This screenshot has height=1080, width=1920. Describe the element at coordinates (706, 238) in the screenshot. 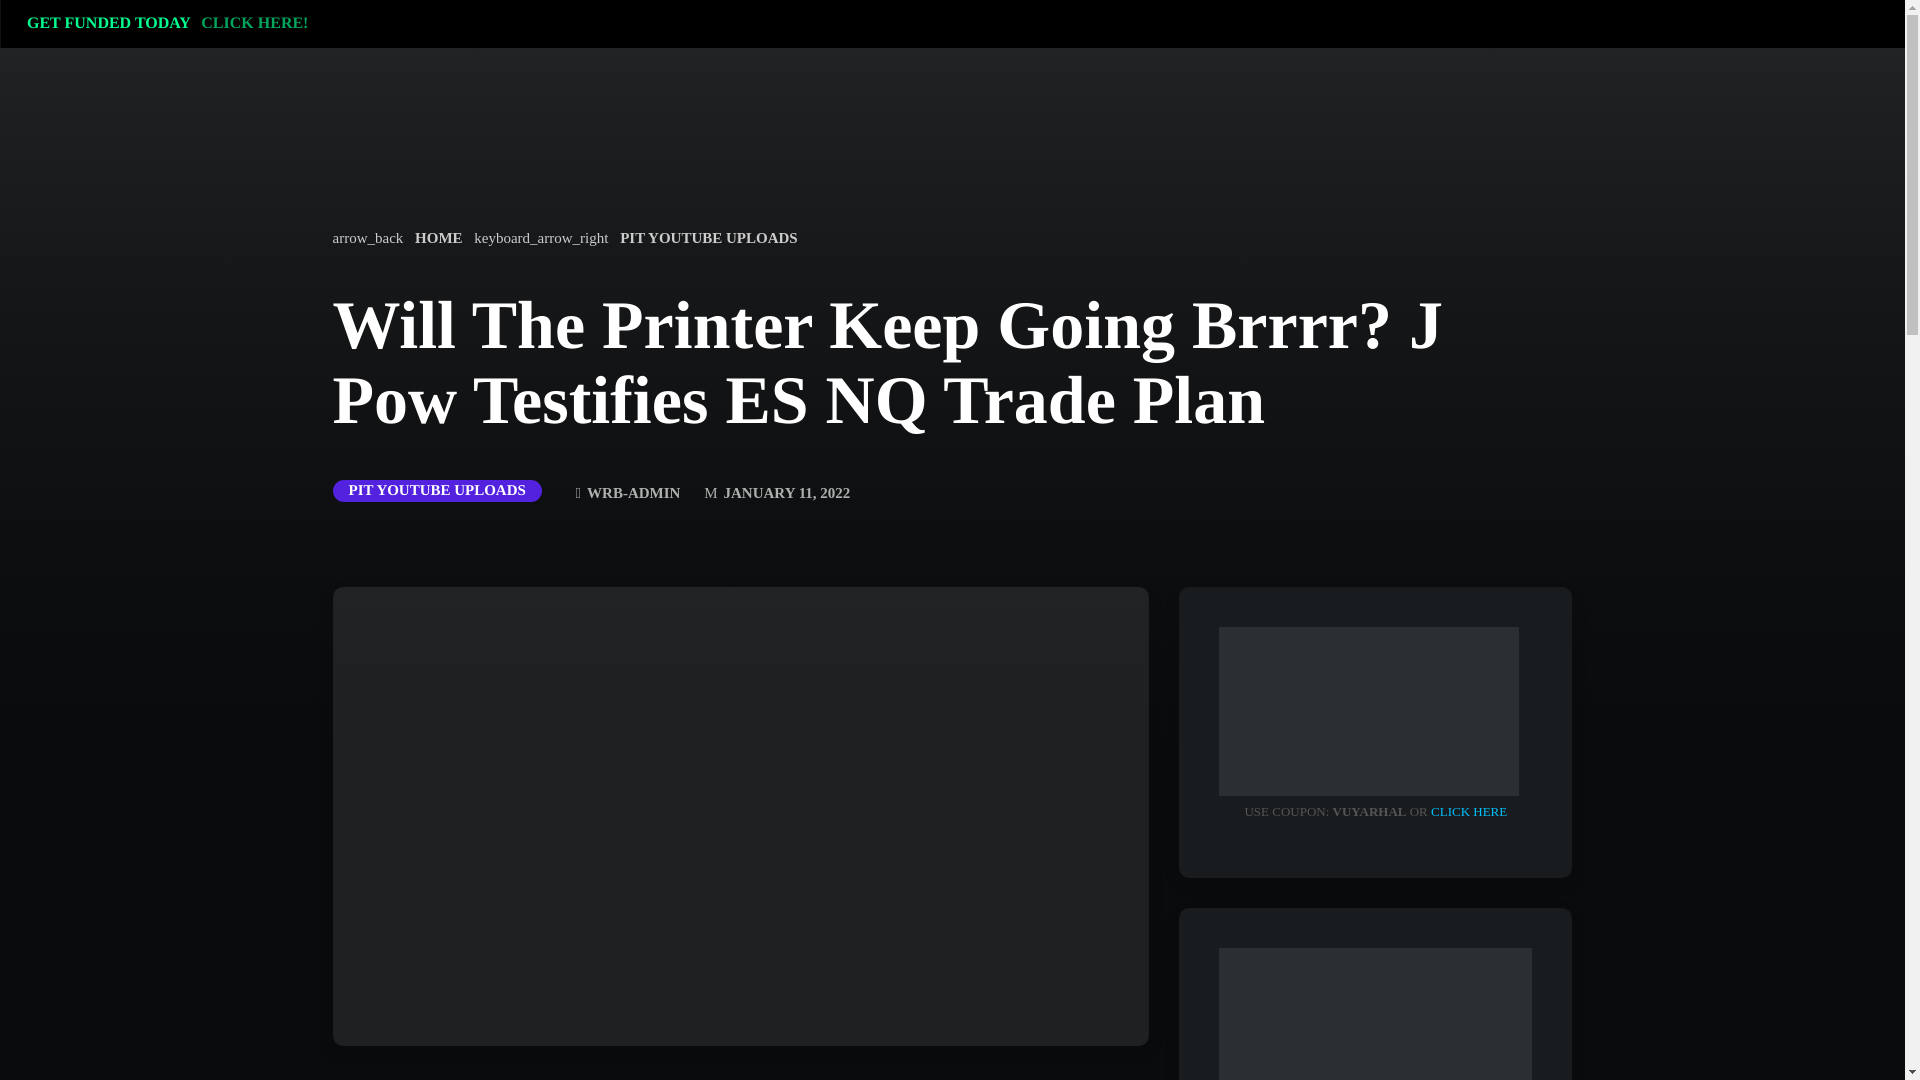

I see `PIT YOUTUBE UPLOADS` at that location.